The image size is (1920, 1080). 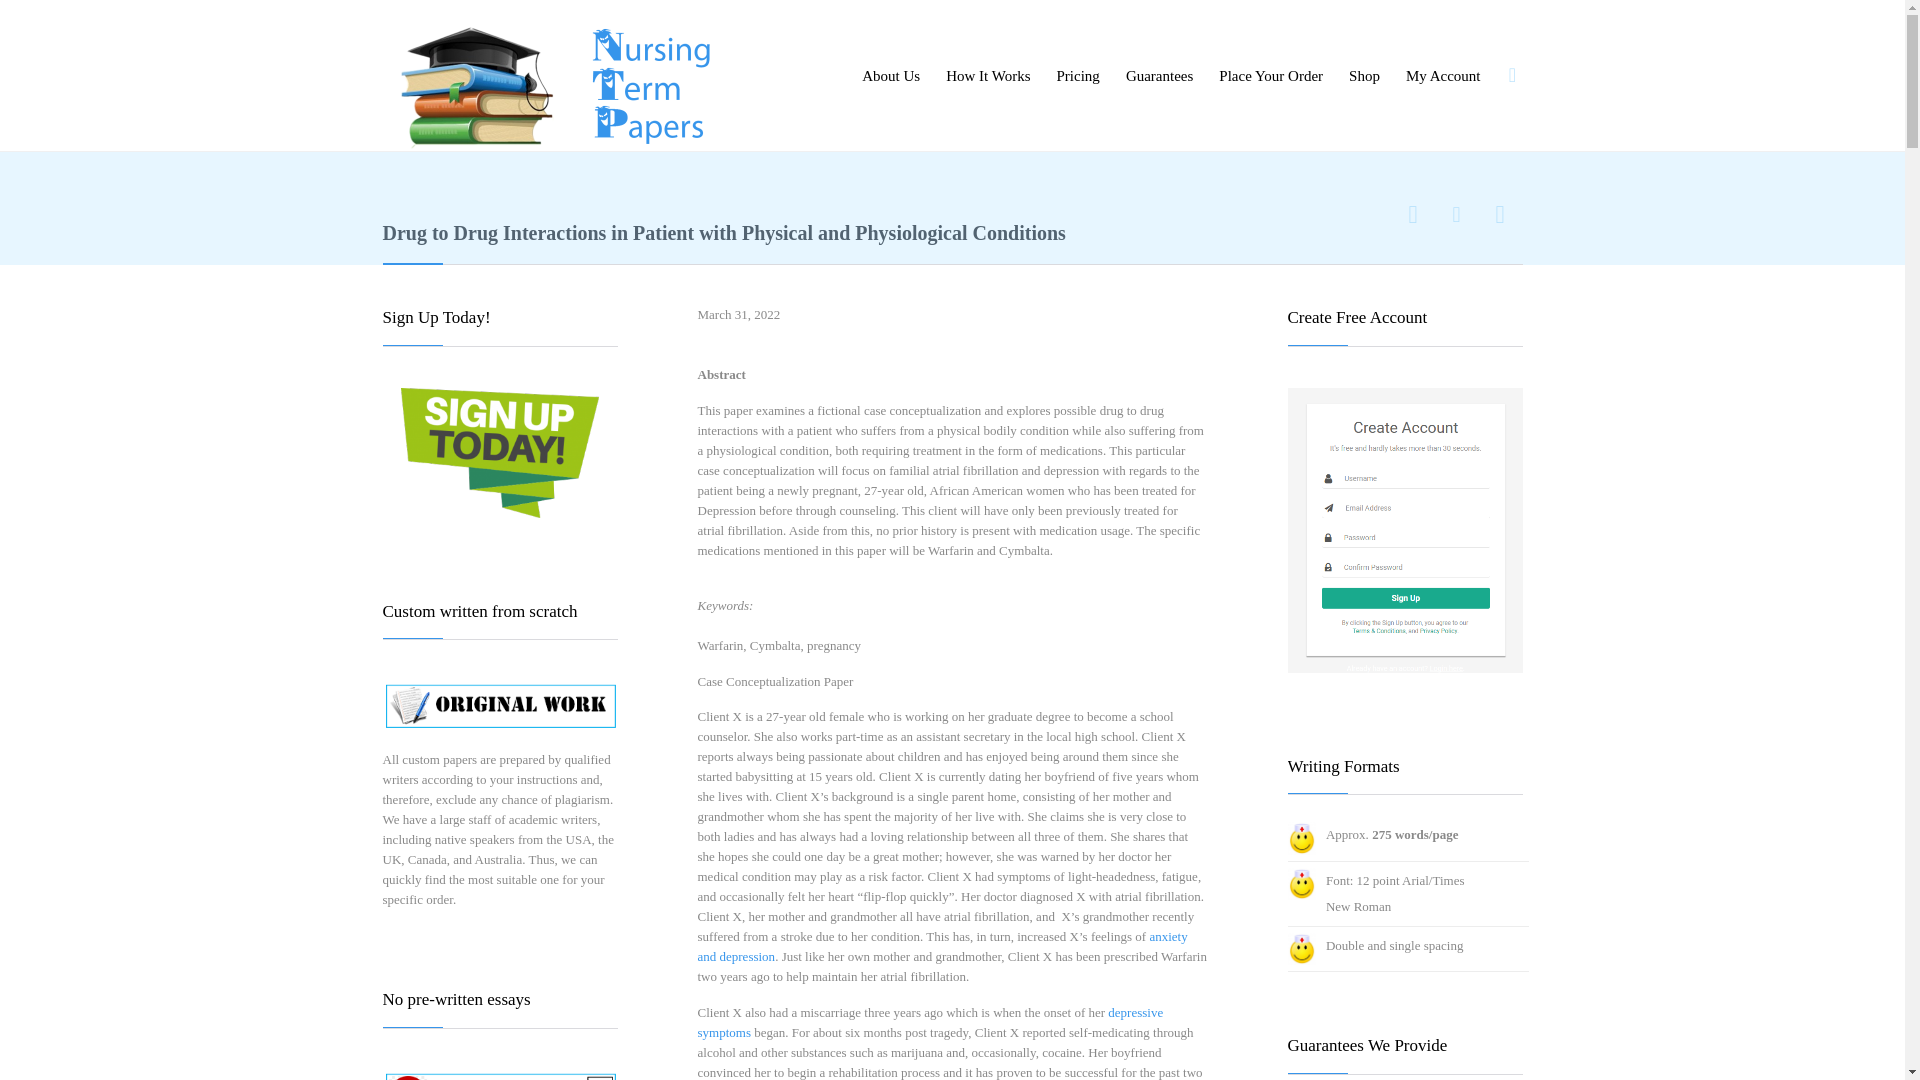 I want to click on How It Works, so click(x=987, y=76).